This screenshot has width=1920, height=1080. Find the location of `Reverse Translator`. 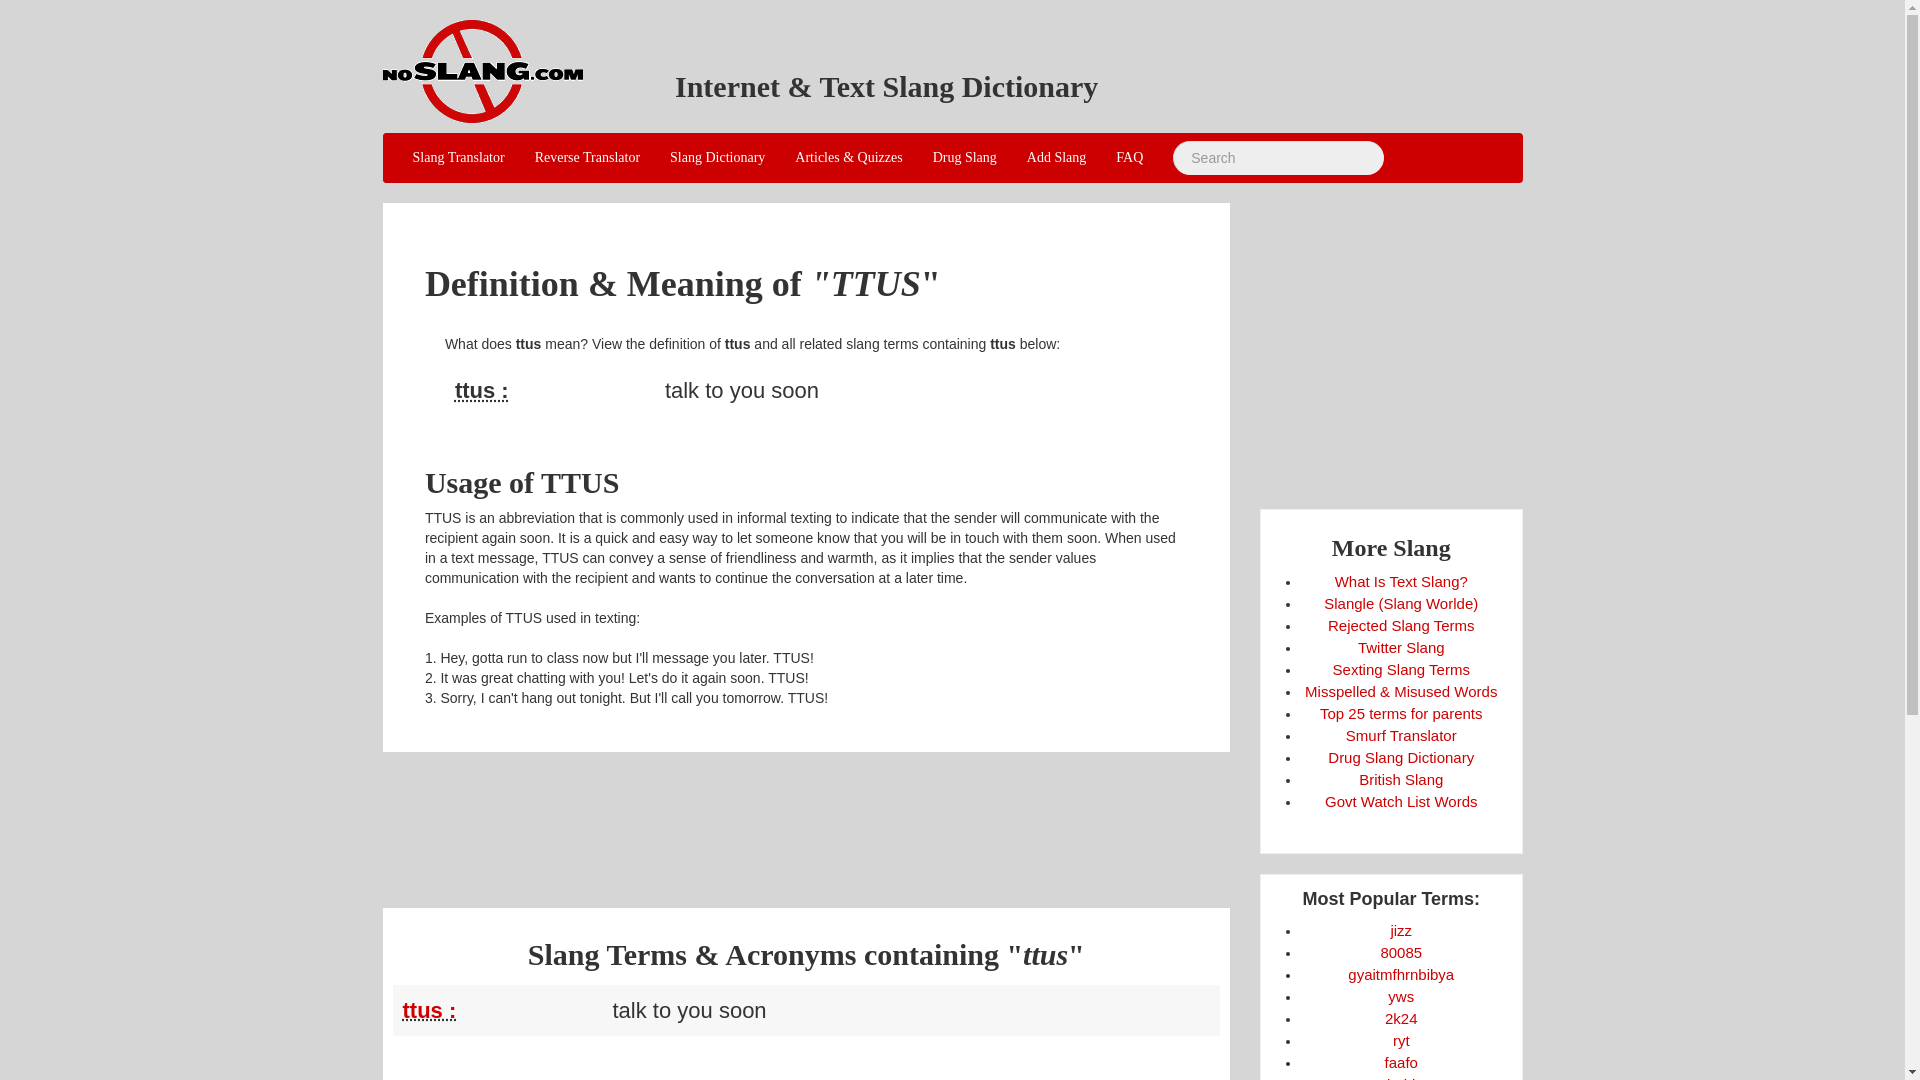

Reverse Translator is located at coordinates (587, 157).